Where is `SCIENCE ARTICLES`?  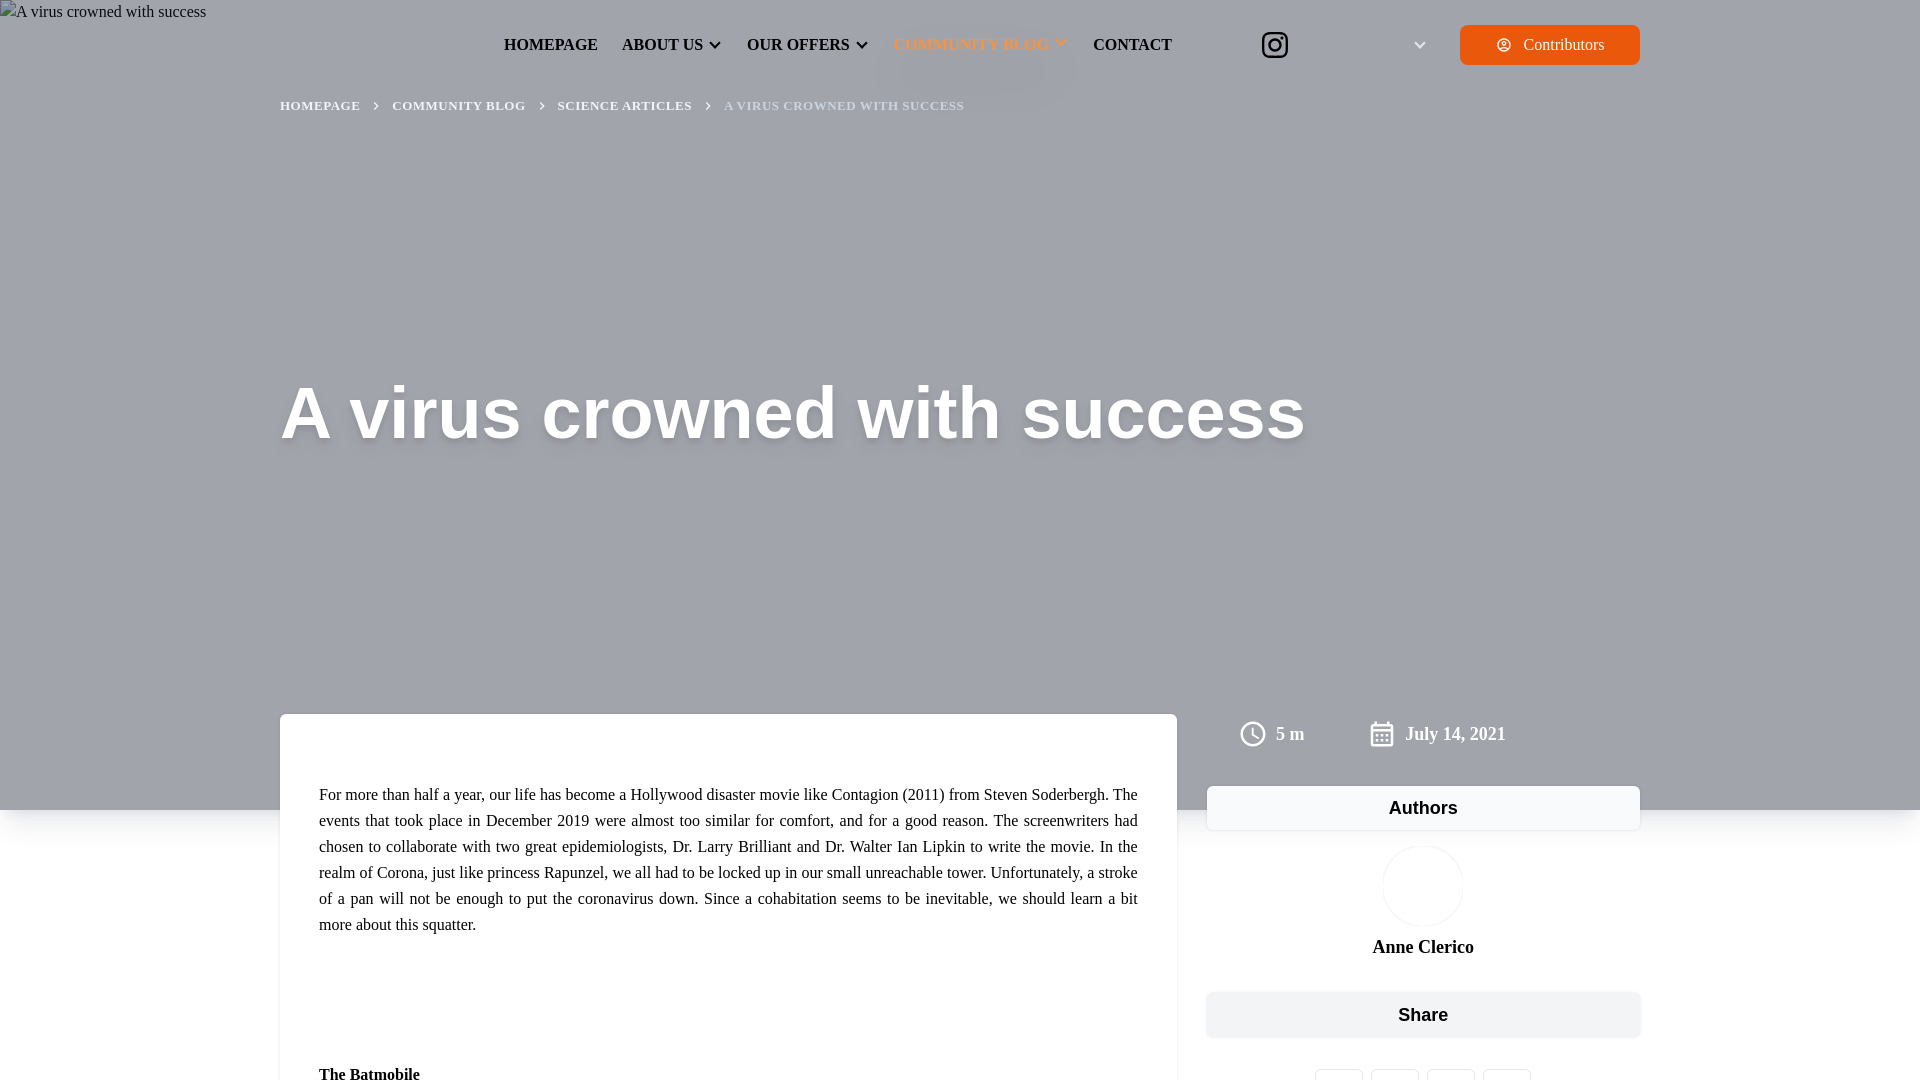
SCIENCE ARTICLES is located at coordinates (624, 106).